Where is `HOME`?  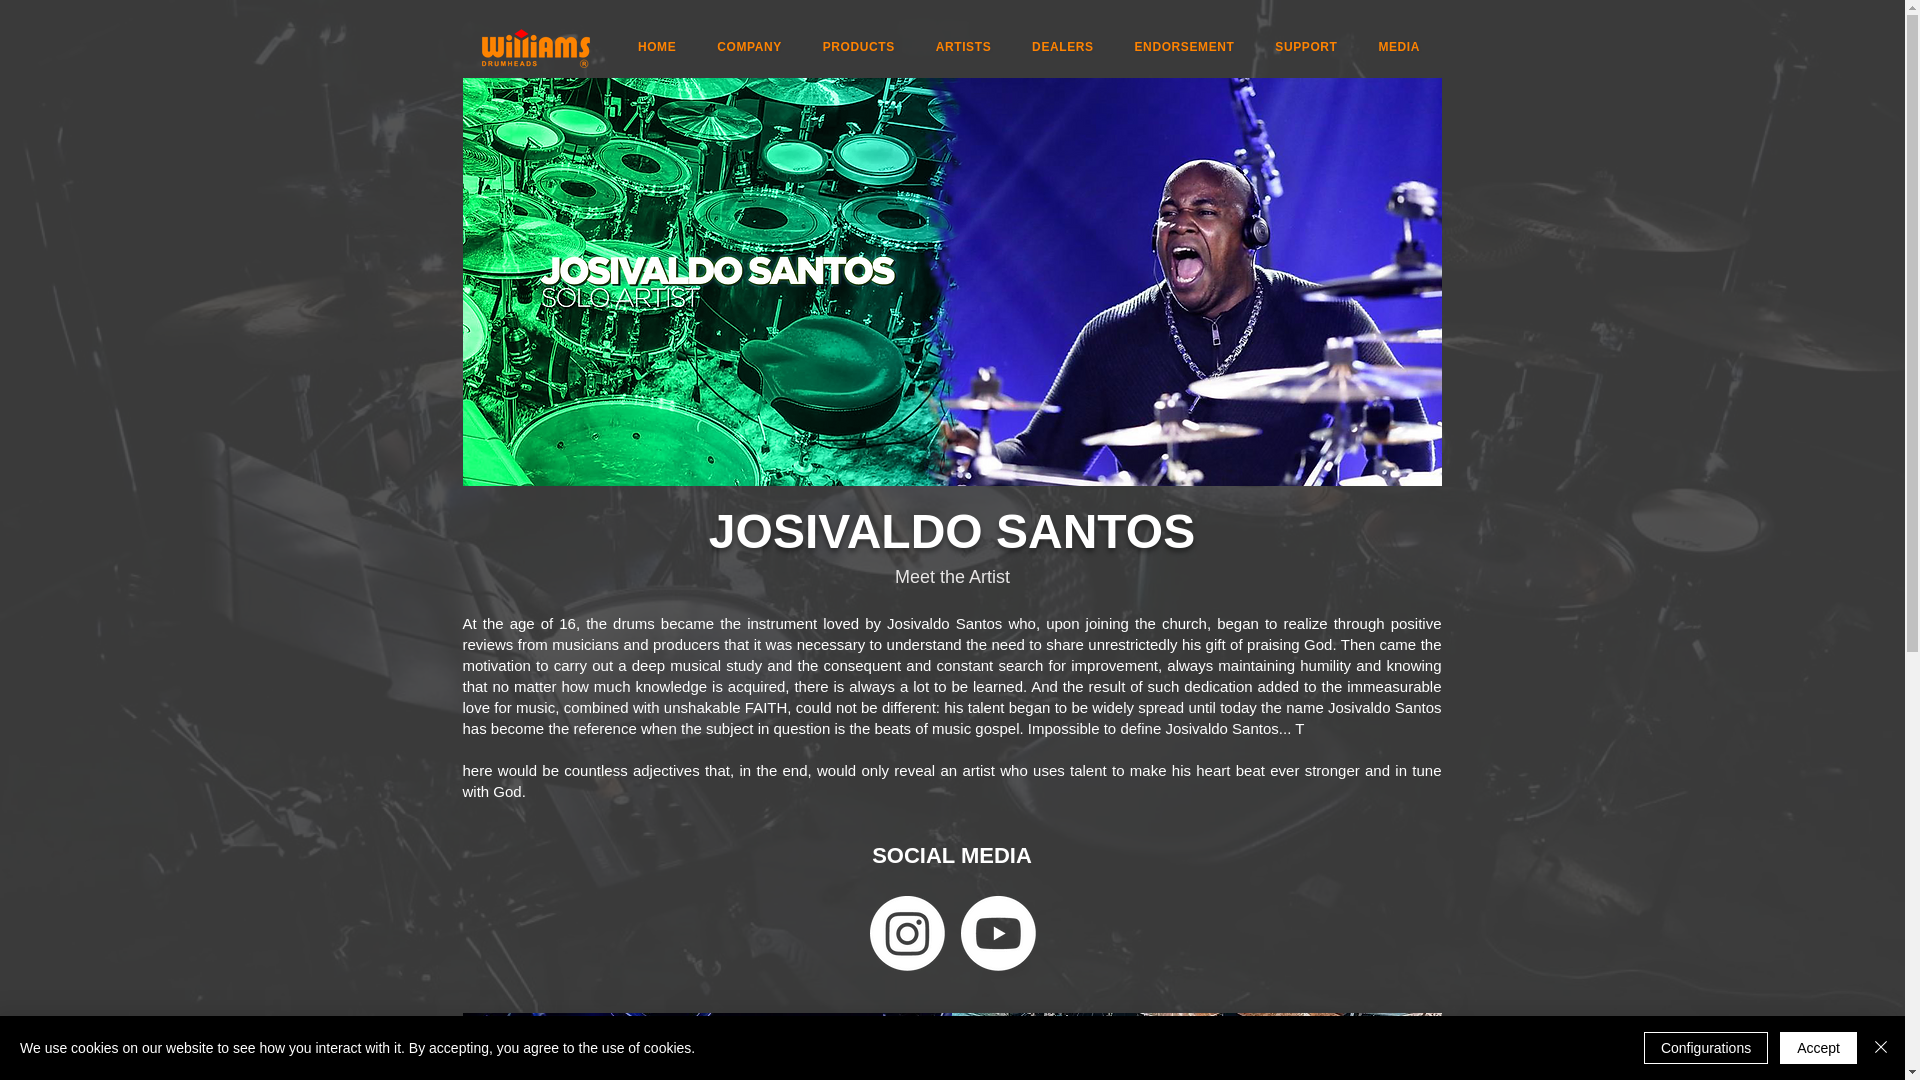
HOME is located at coordinates (657, 46).